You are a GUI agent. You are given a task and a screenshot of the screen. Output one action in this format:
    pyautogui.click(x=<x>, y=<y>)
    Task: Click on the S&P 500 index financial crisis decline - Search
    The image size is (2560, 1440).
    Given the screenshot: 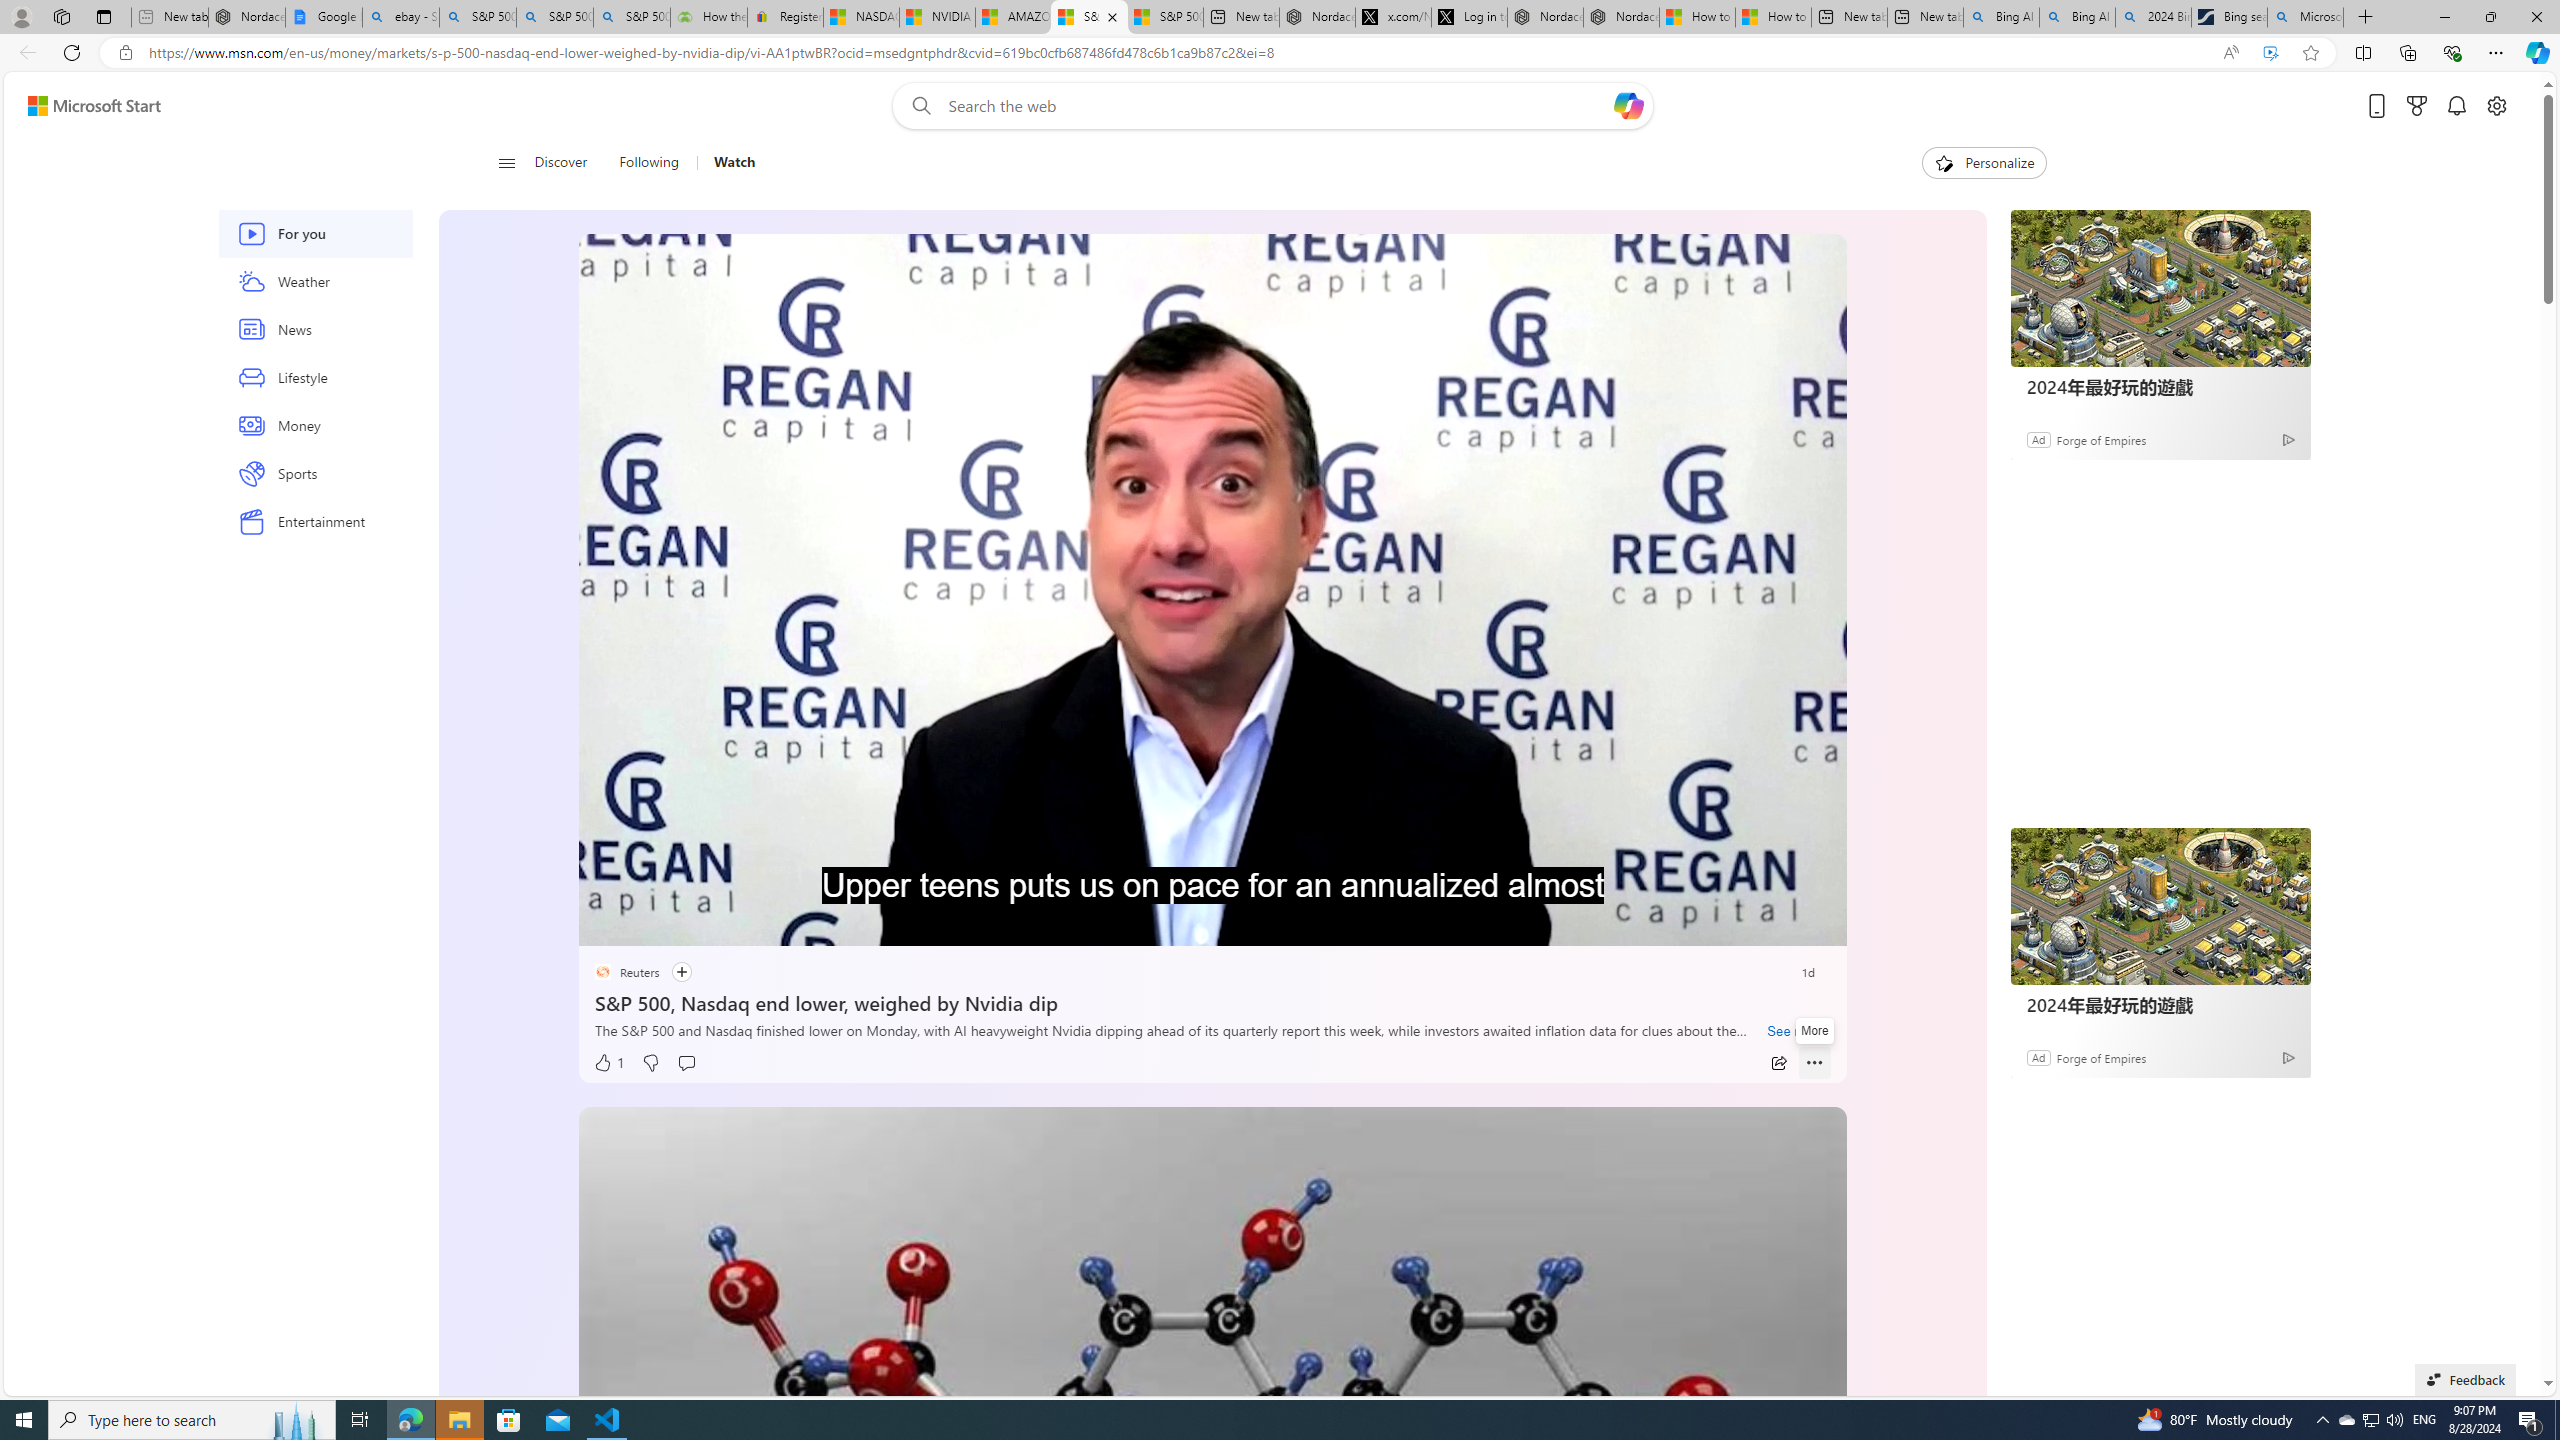 What is the action you would take?
    pyautogui.click(x=632, y=17)
    